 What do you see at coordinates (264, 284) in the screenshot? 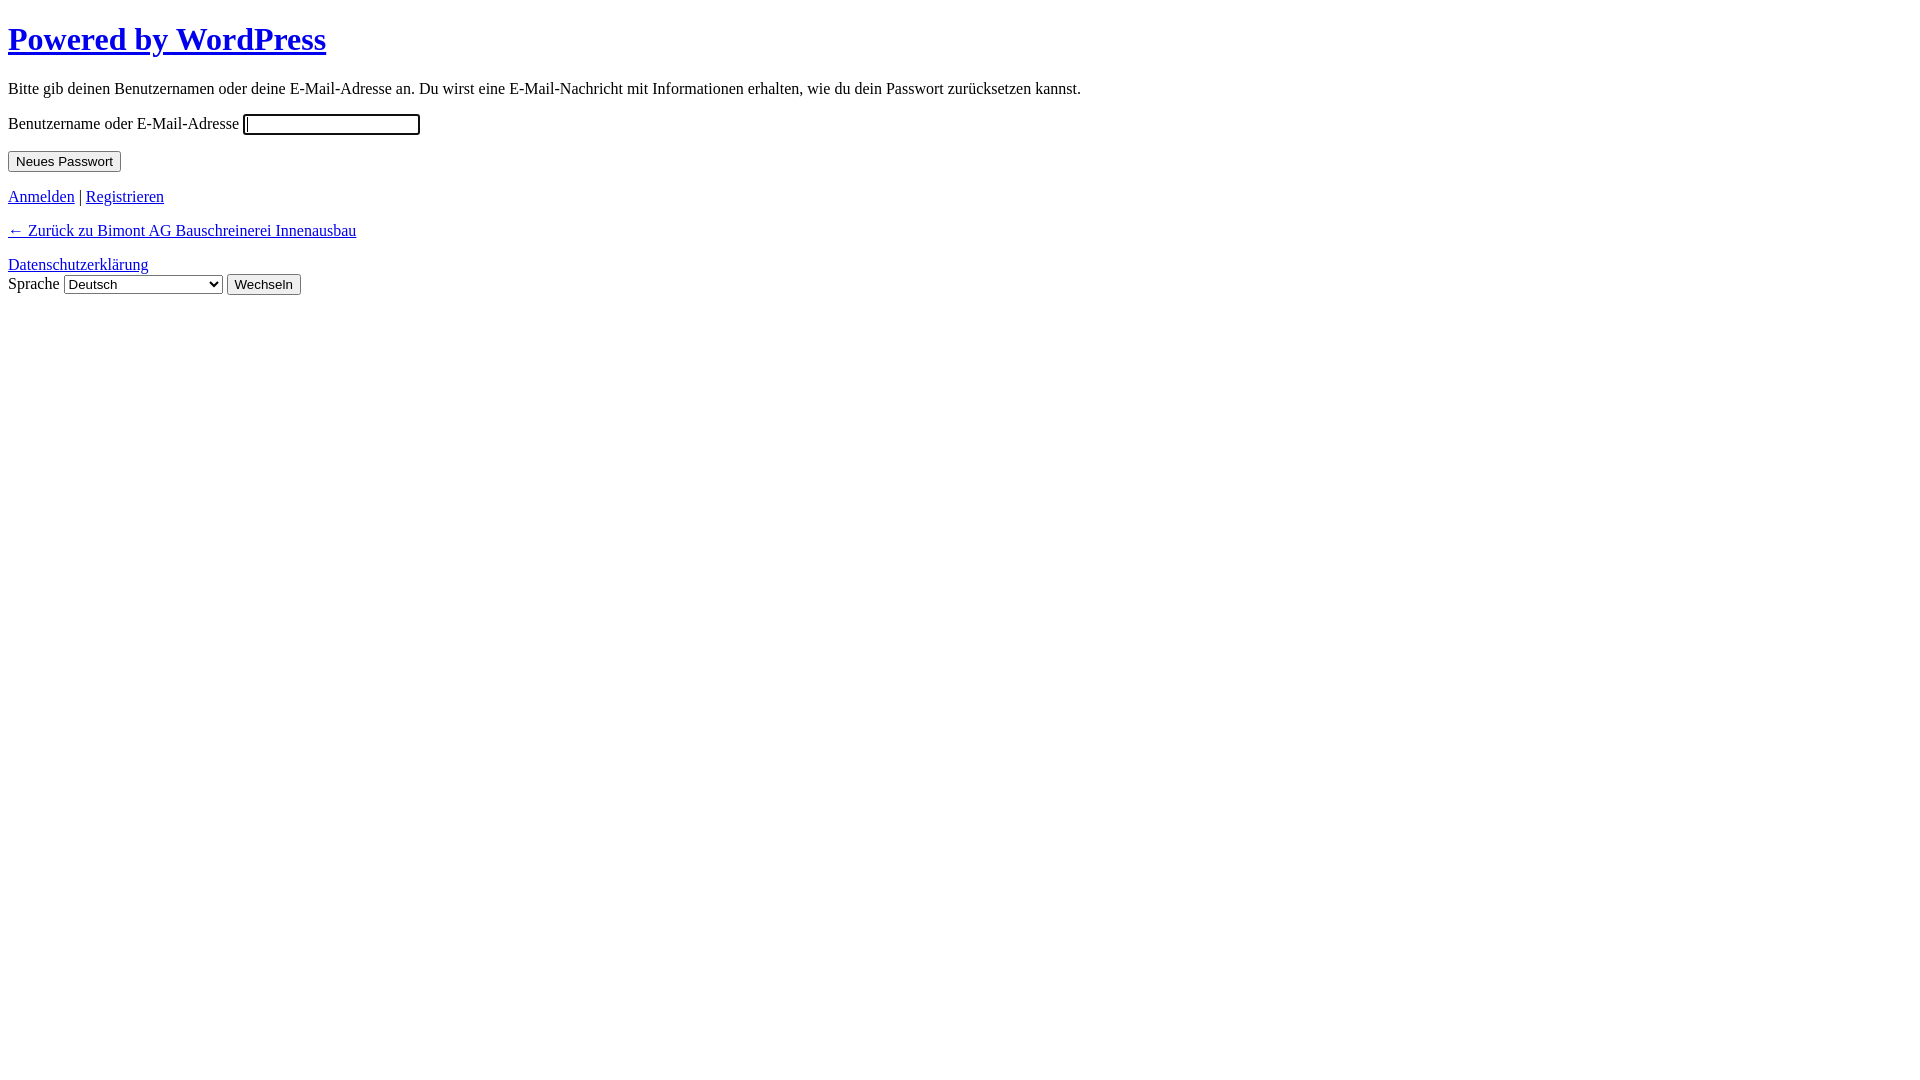
I see `Wechseln` at bounding box center [264, 284].